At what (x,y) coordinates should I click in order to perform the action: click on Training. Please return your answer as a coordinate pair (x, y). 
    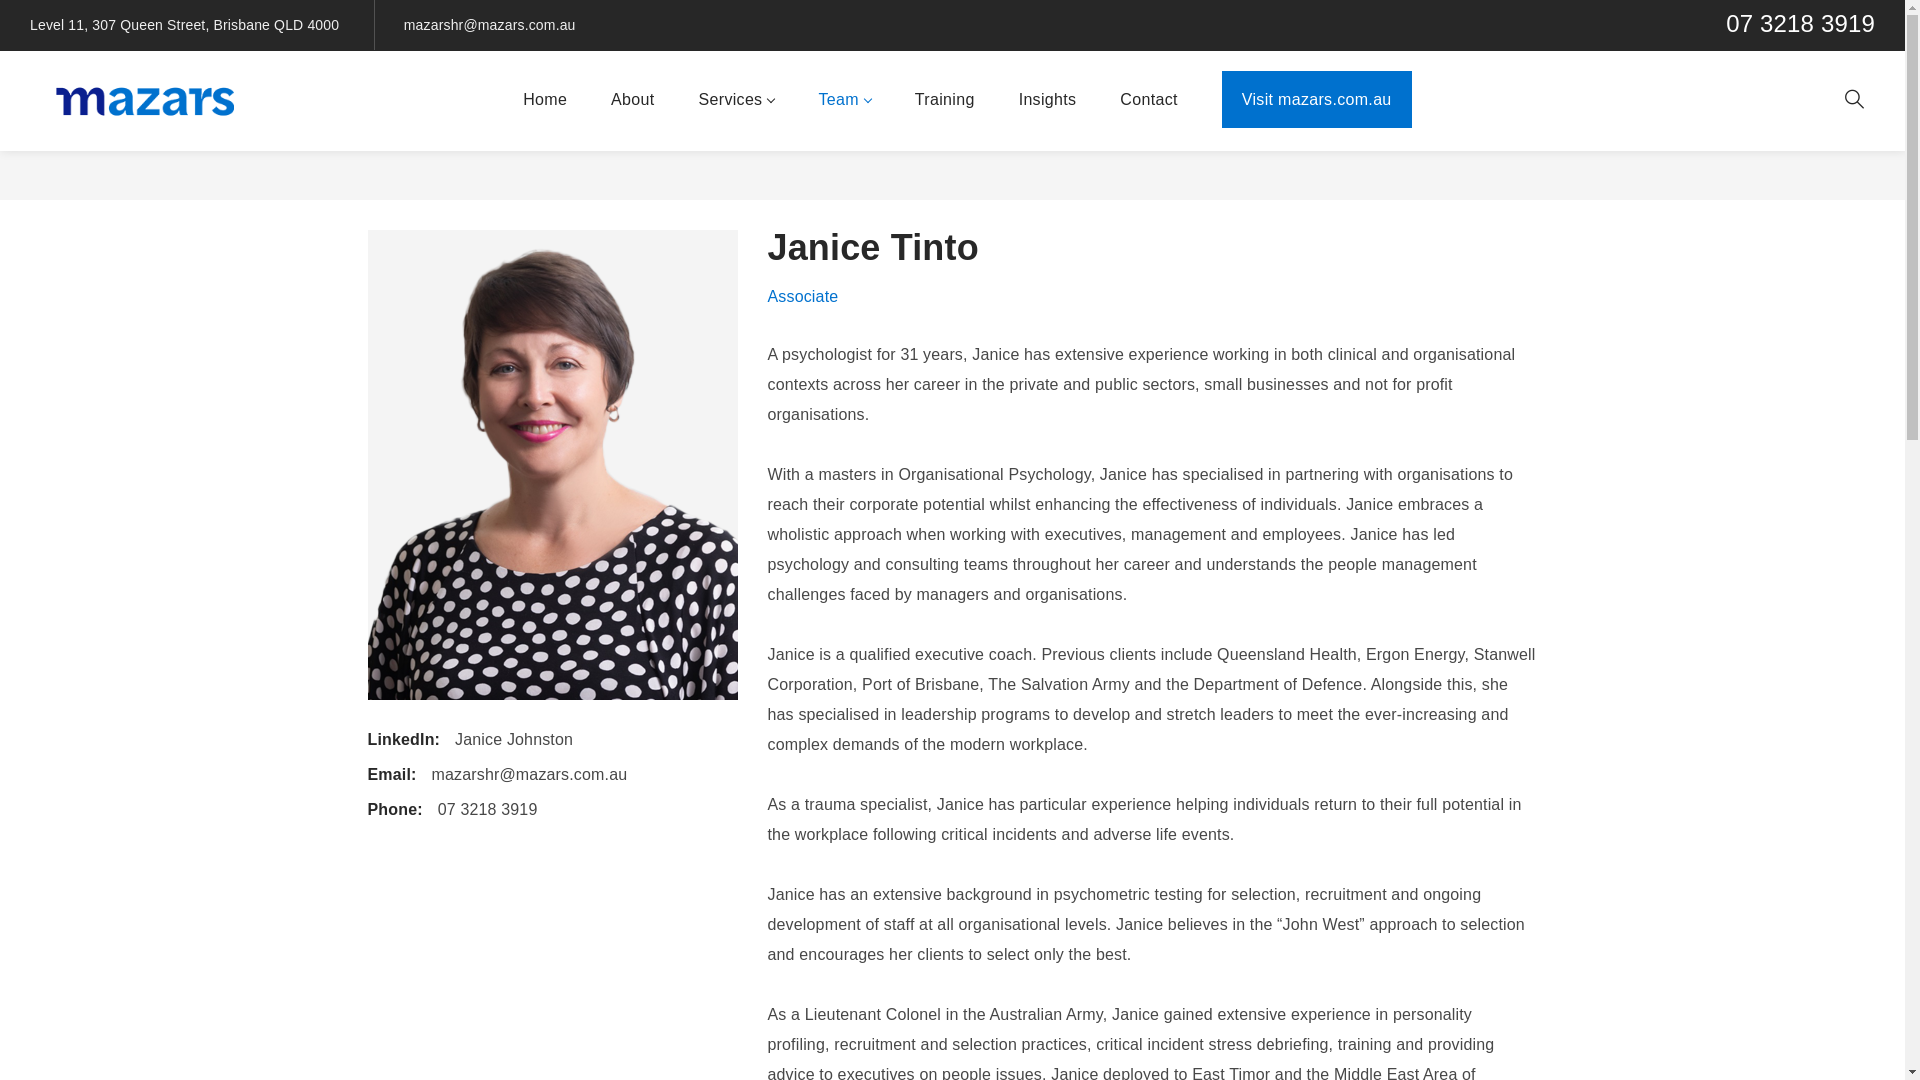
    Looking at the image, I should click on (945, 101).